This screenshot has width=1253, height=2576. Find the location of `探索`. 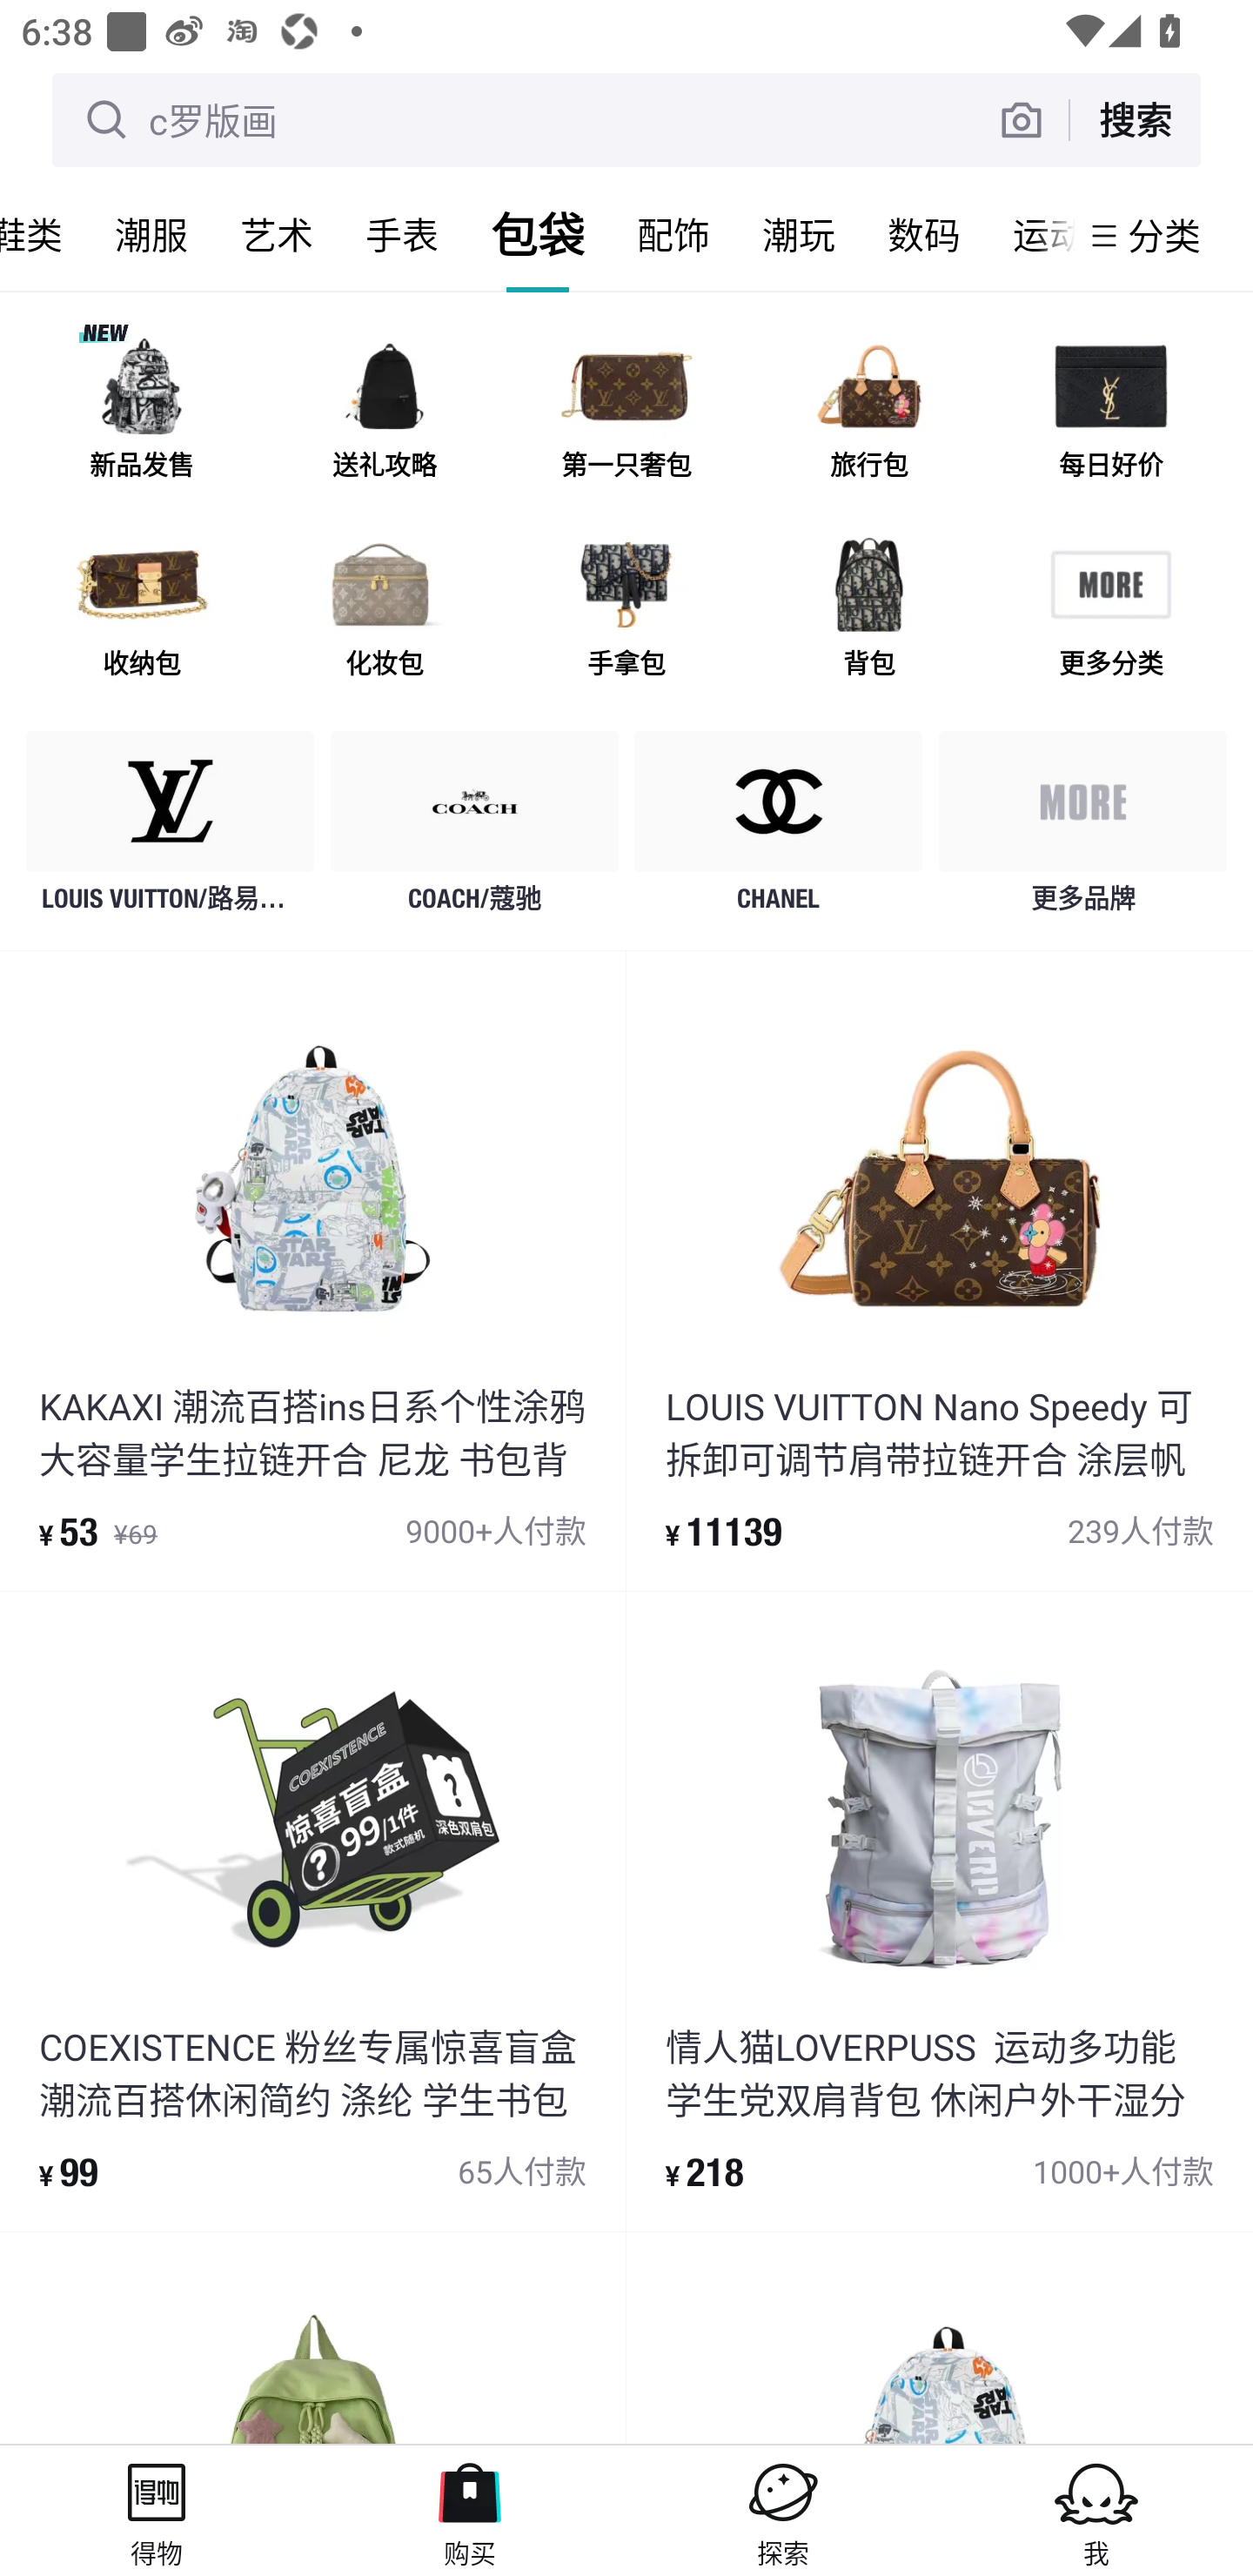

探索 is located at coordinates (783, 2510).